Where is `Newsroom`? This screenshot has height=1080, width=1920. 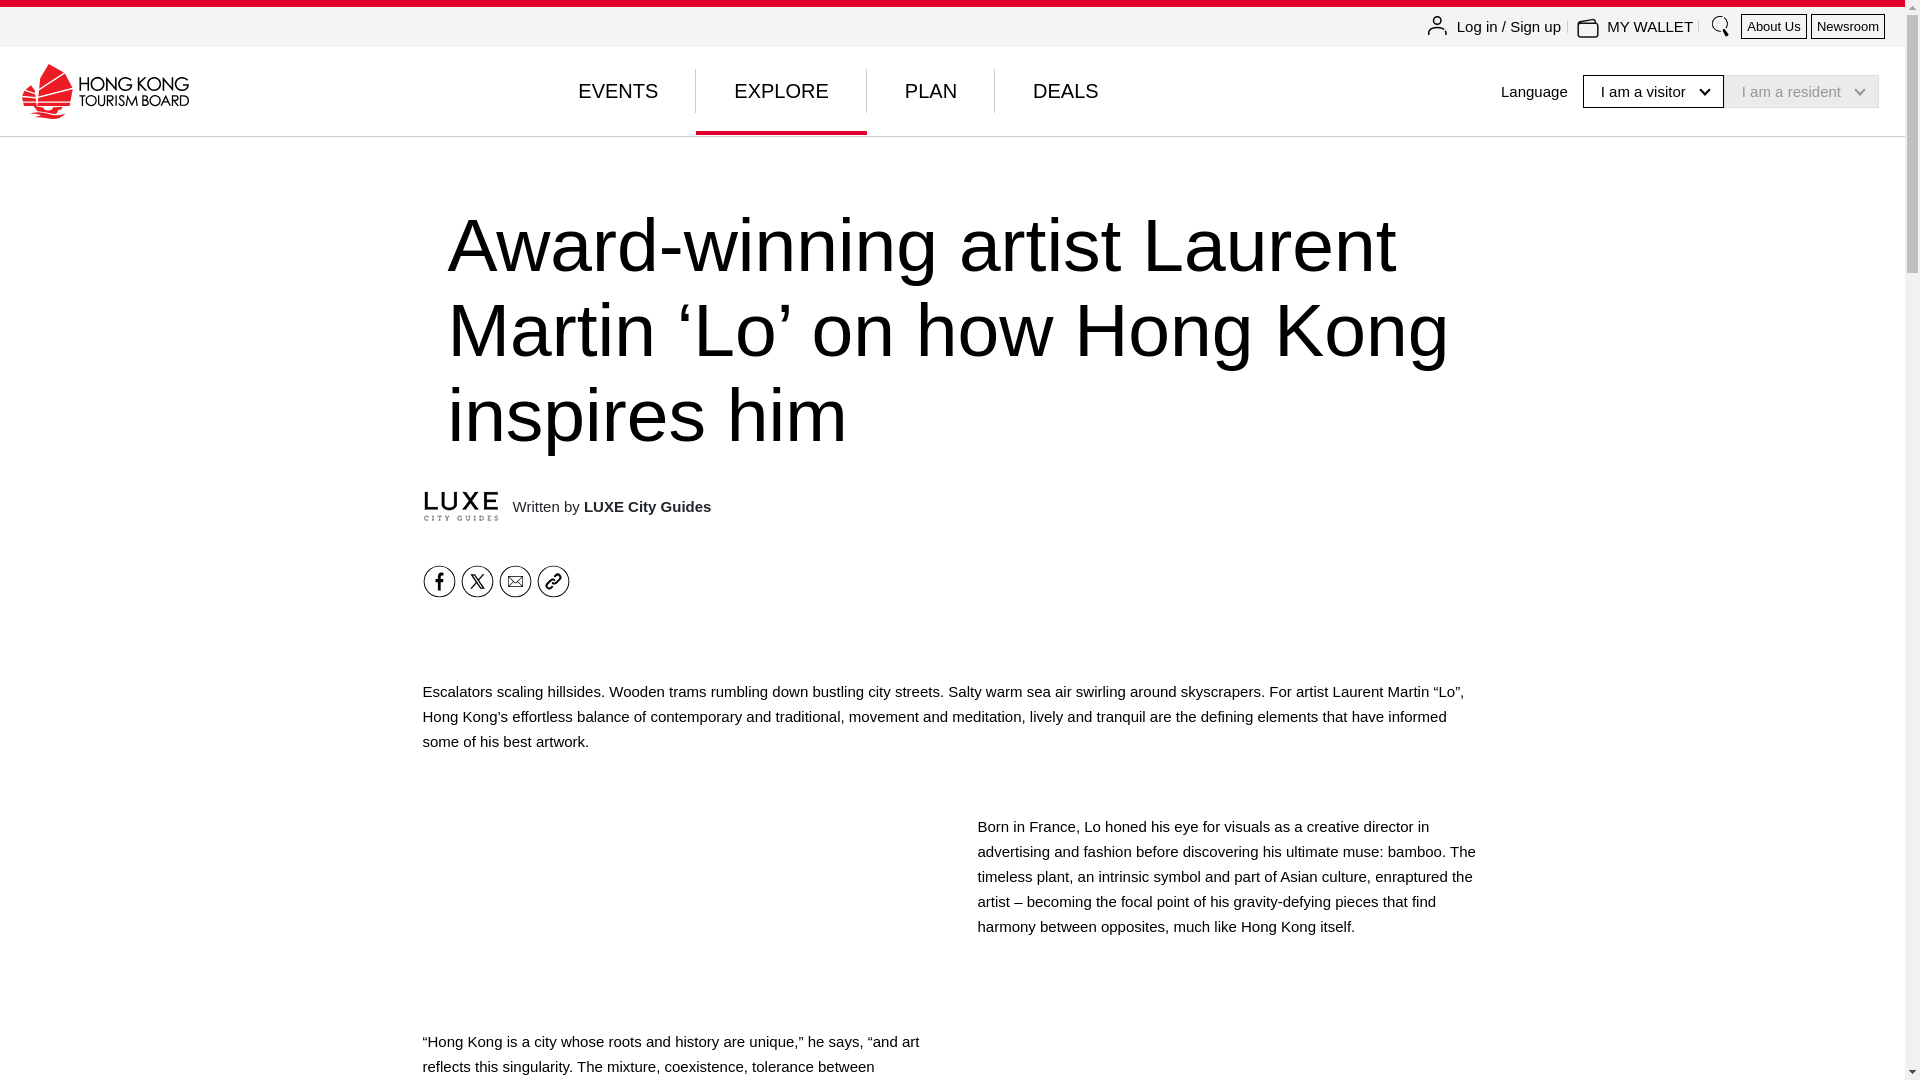 Newsroom is located at coordinates (1848, 26).